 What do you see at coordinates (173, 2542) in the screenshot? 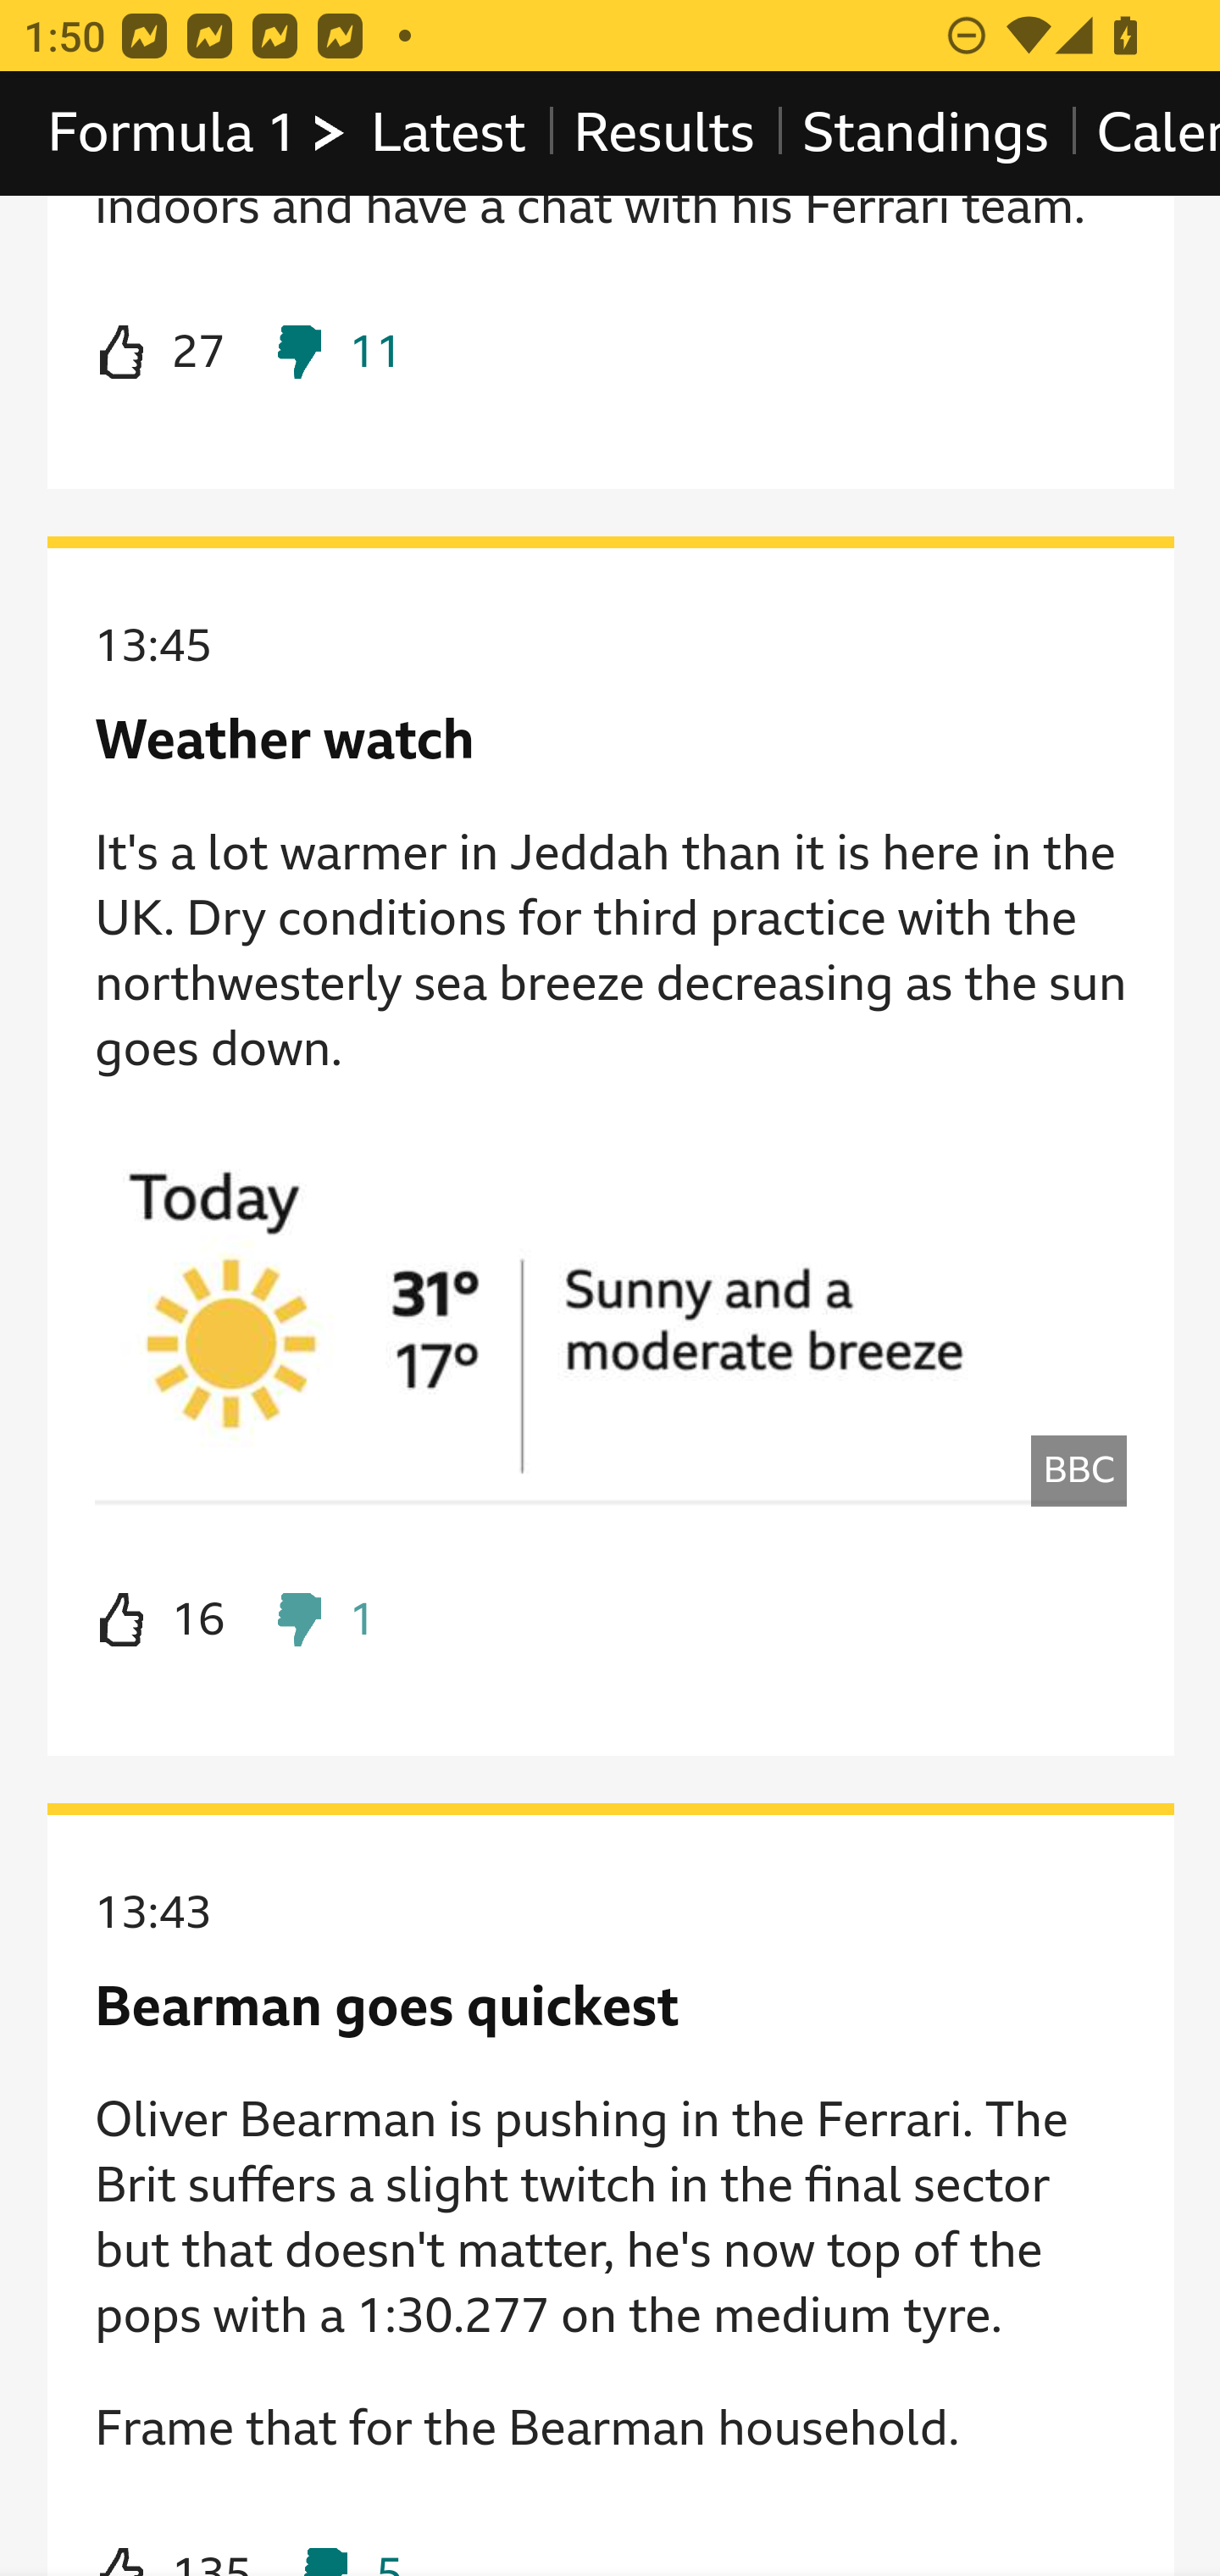
I see `Like` at bounding box center [173, 2542].